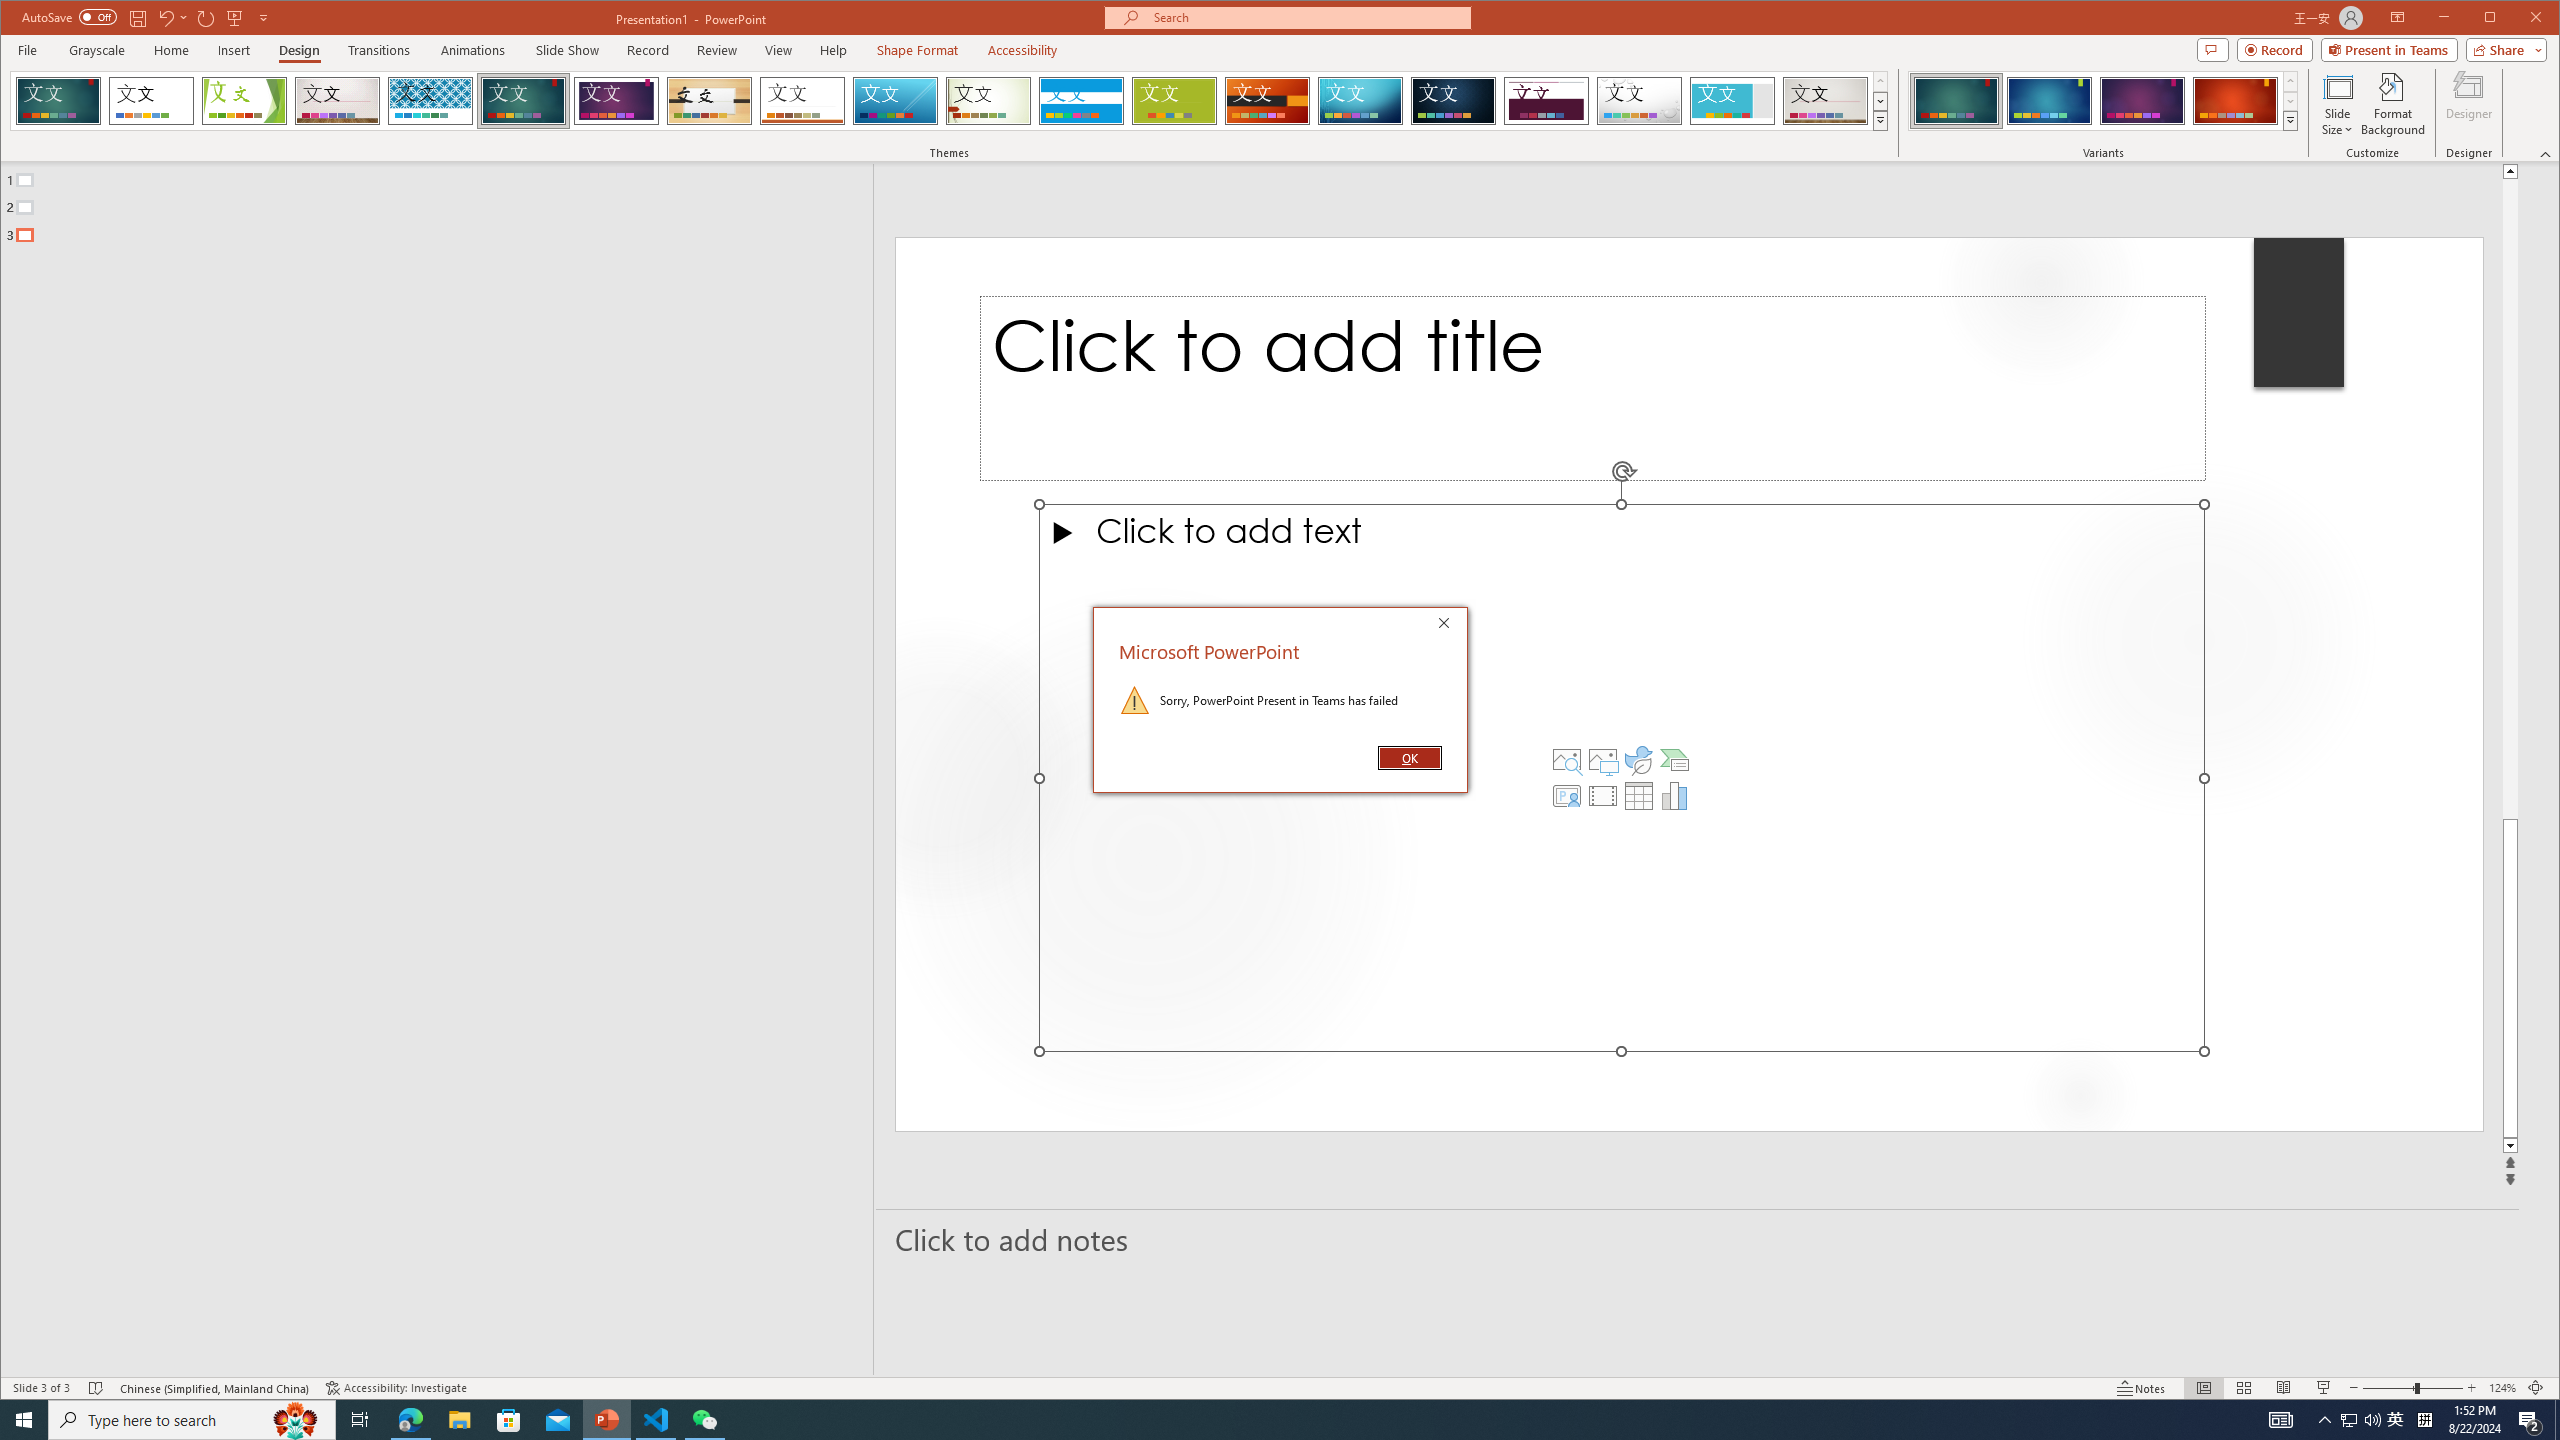 This screenshot has width=2560, height=1440. Describe the element at coordinates (709, 101) in the screenshot. I see `Organic` at that location.